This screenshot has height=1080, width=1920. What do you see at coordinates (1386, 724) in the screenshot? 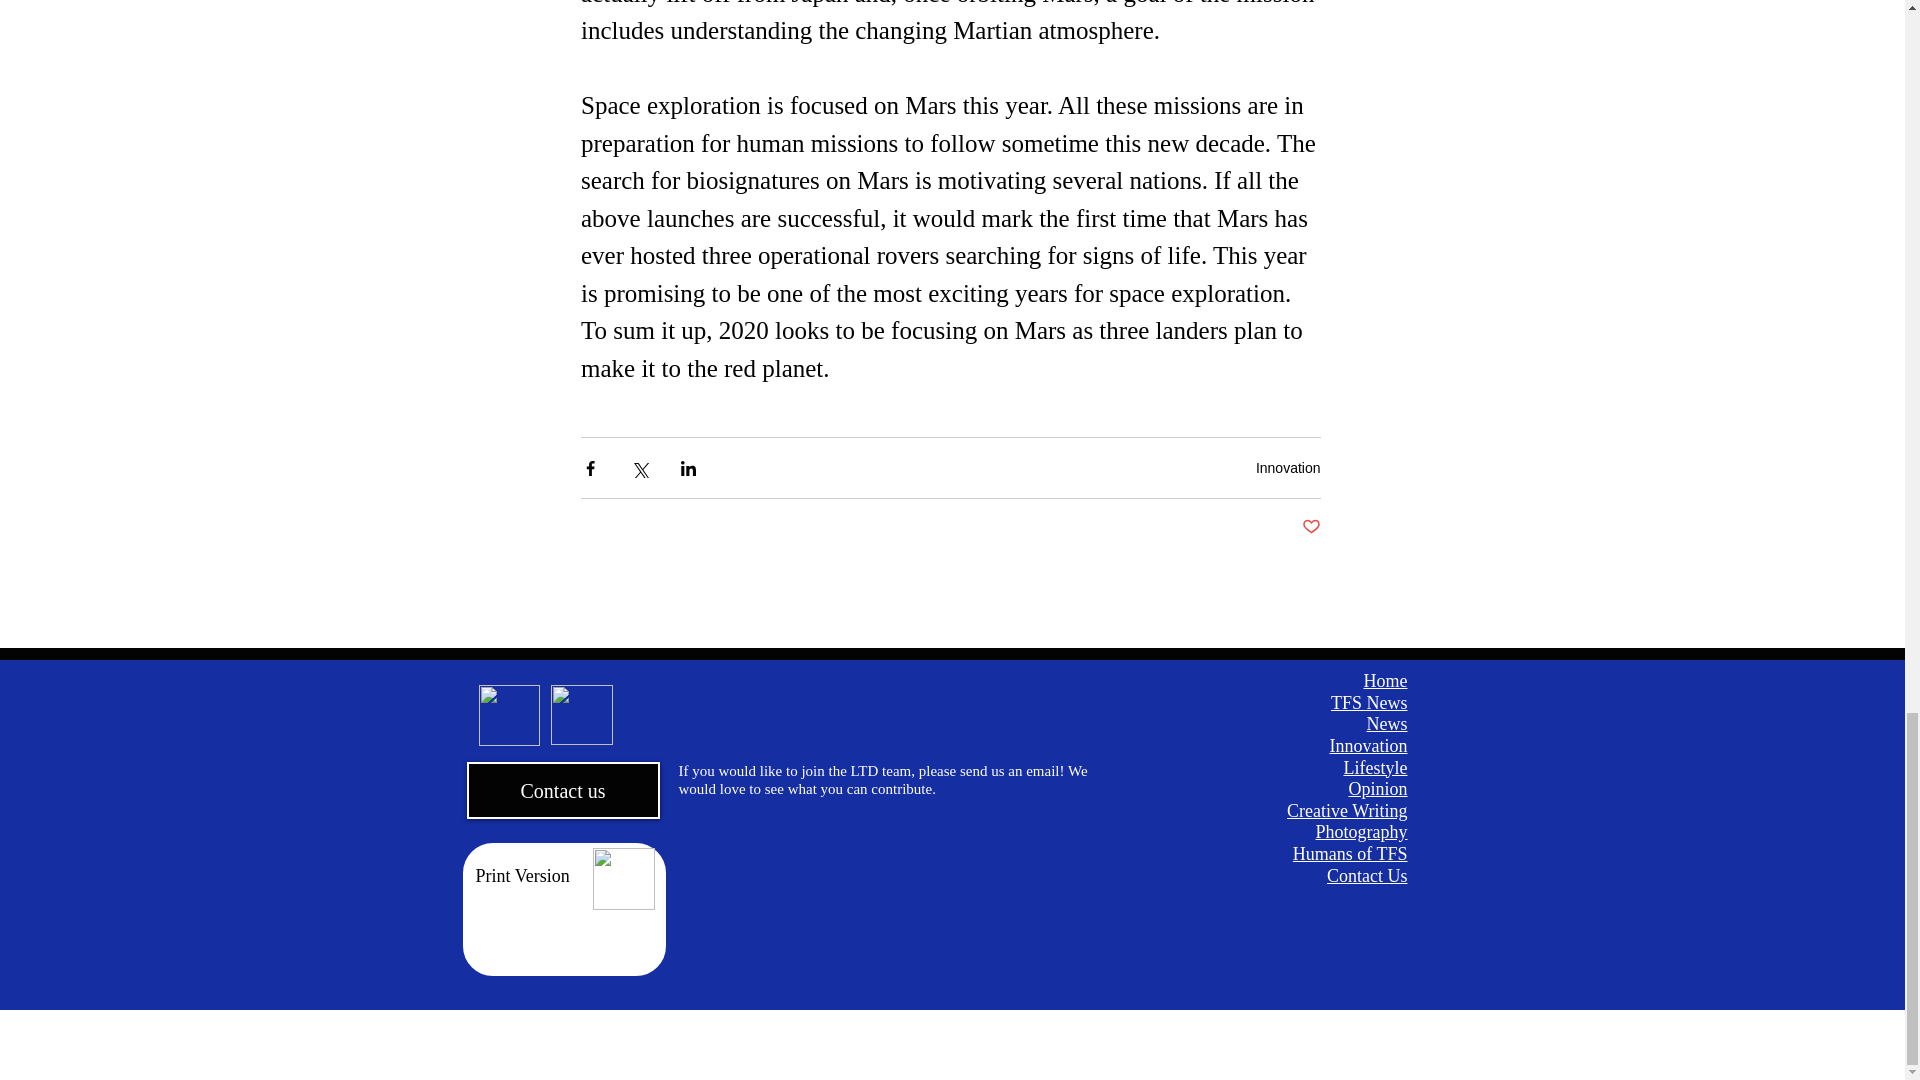
I see `News` at bounding box center [1386, 724].